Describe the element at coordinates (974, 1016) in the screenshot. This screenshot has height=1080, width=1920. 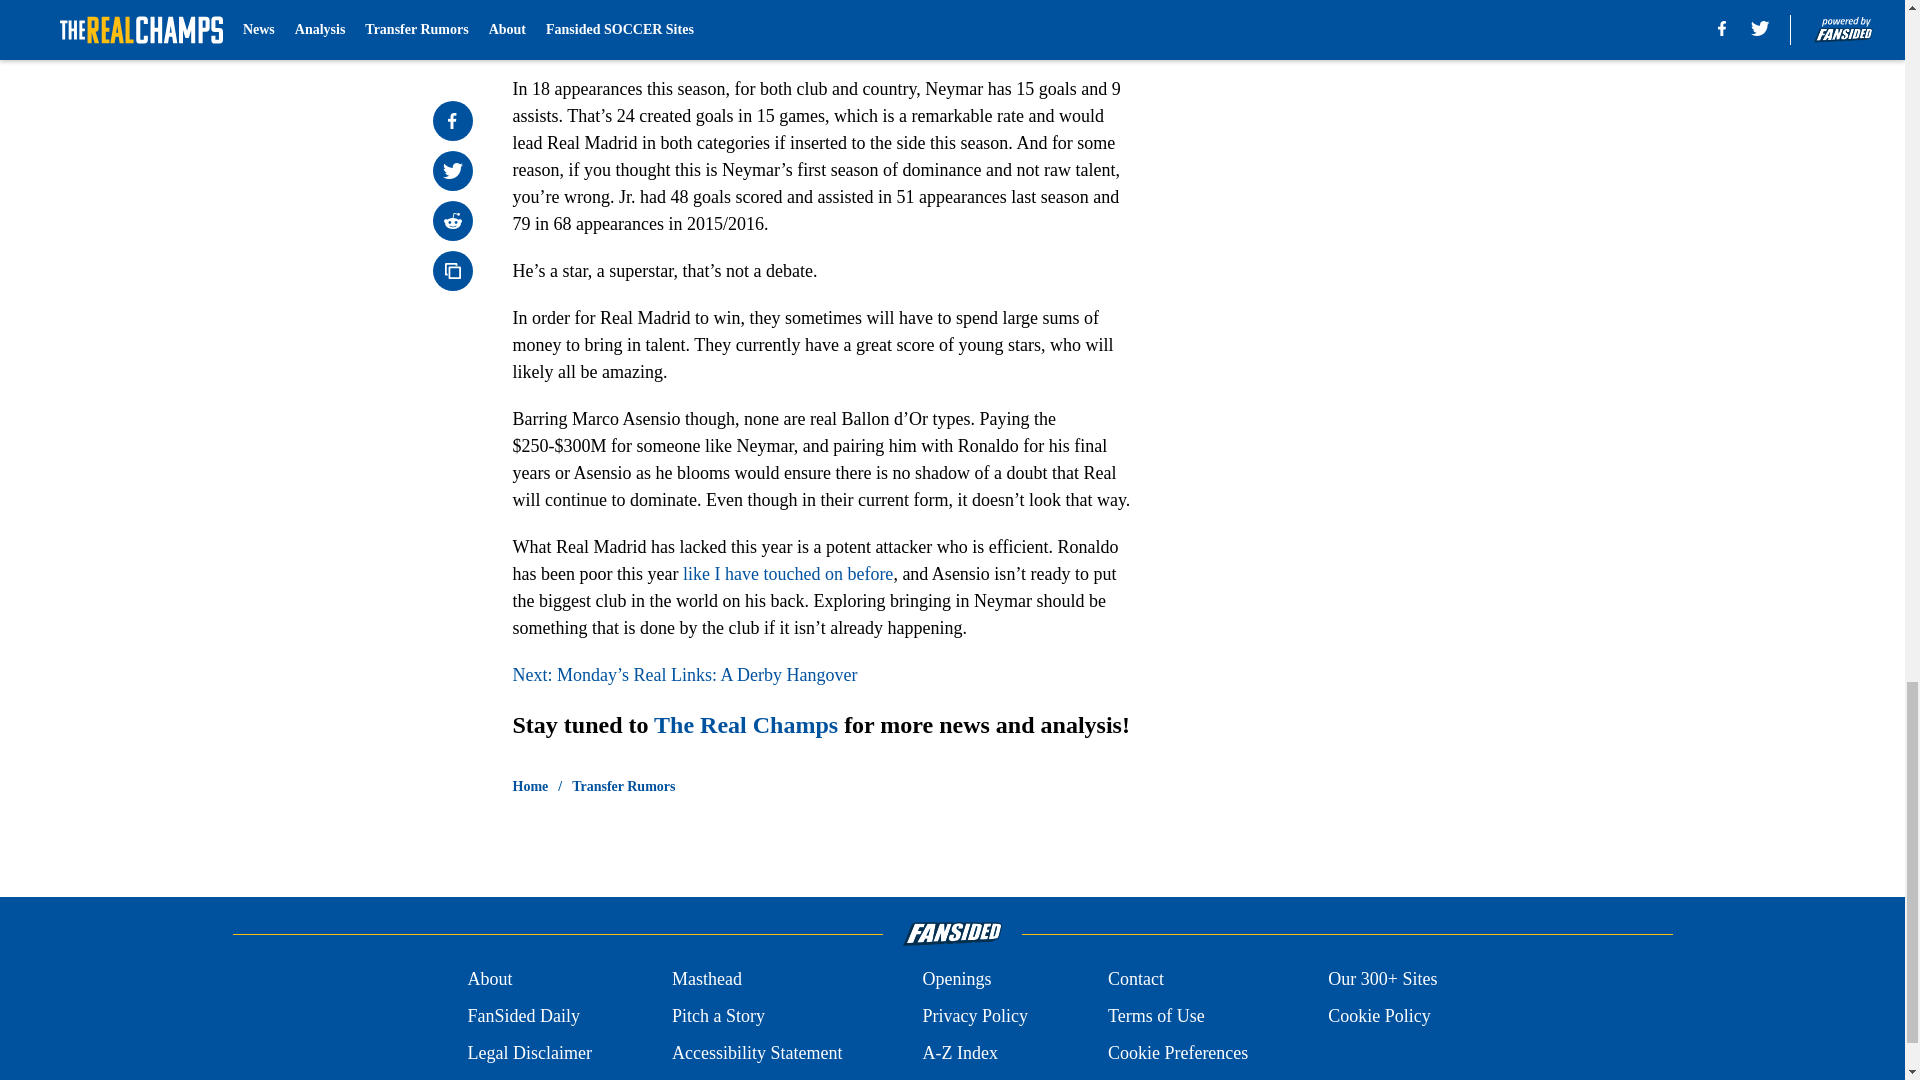
I see `Privacy Policy` at that location.